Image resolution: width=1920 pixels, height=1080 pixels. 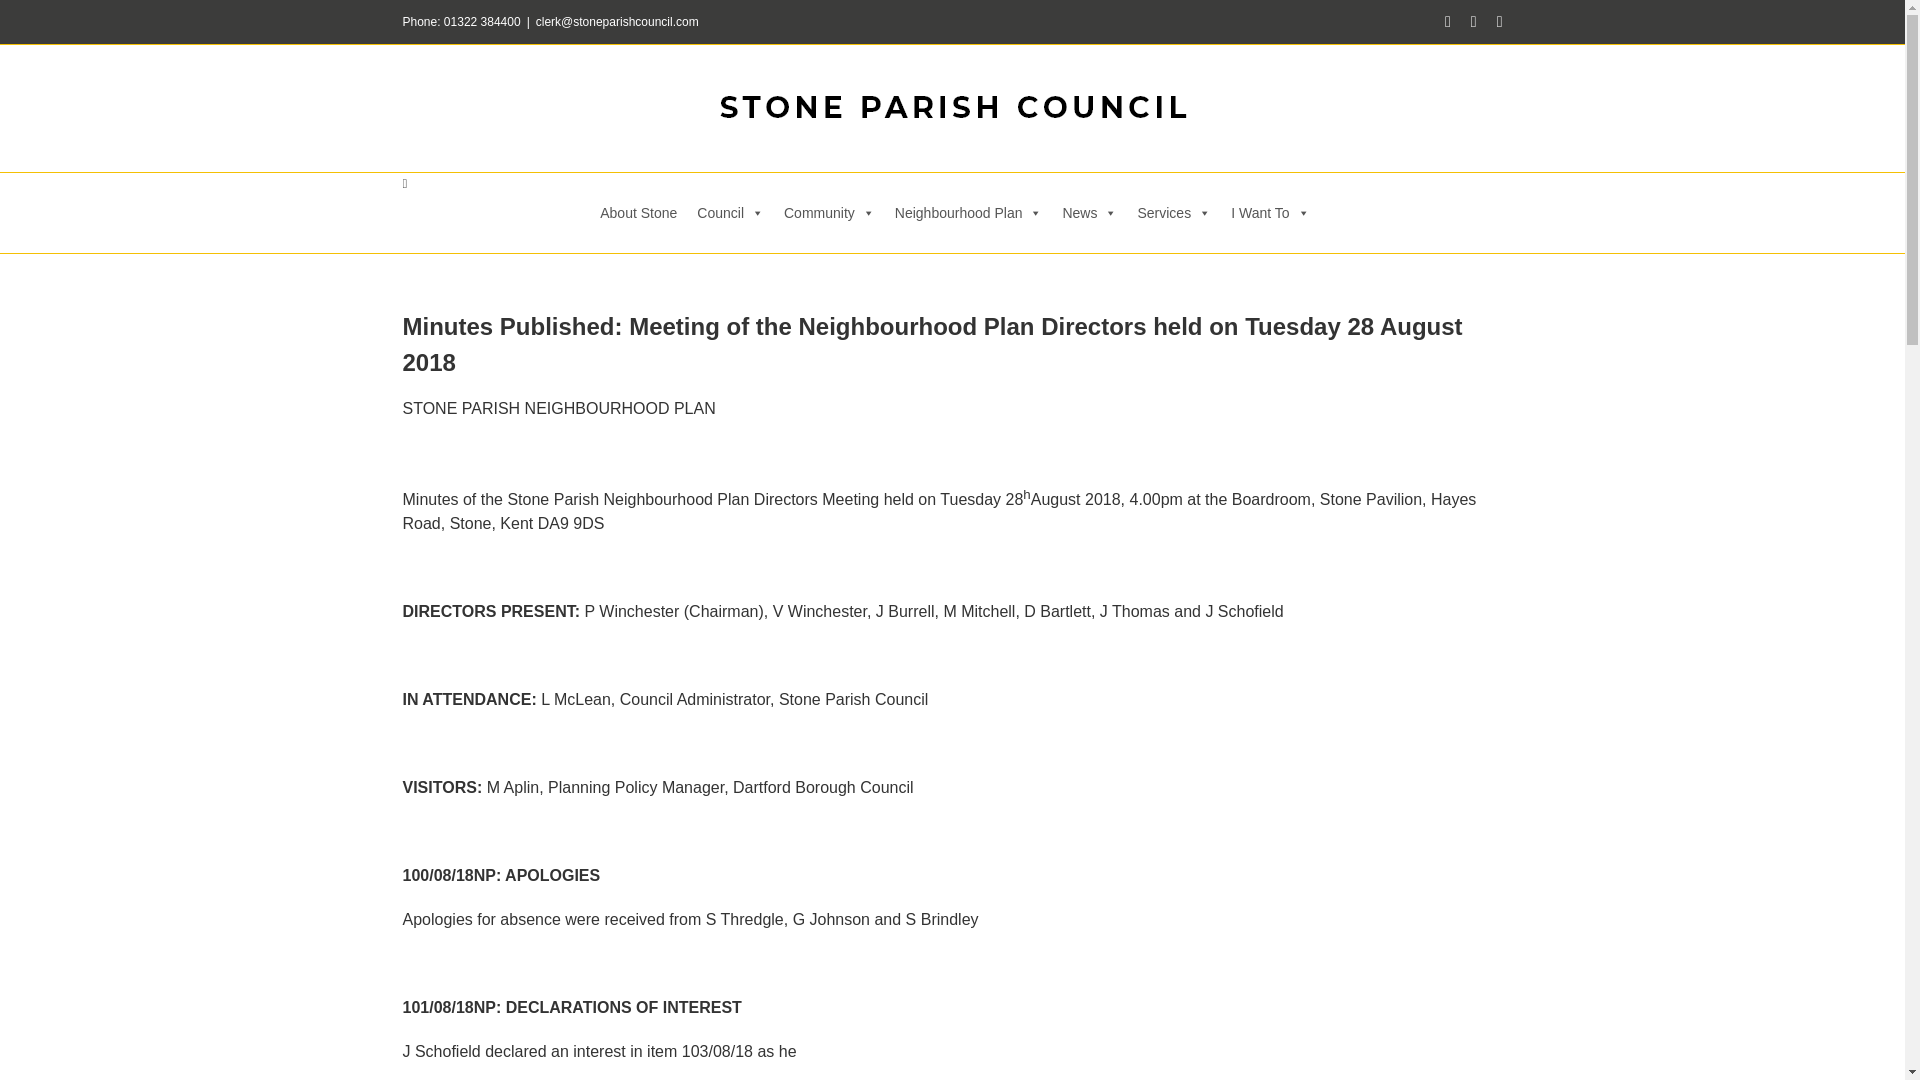 What do you see at coordinates (1174, 212) in the screenshot?
I see `Services` at bounding box center [1174, 212].